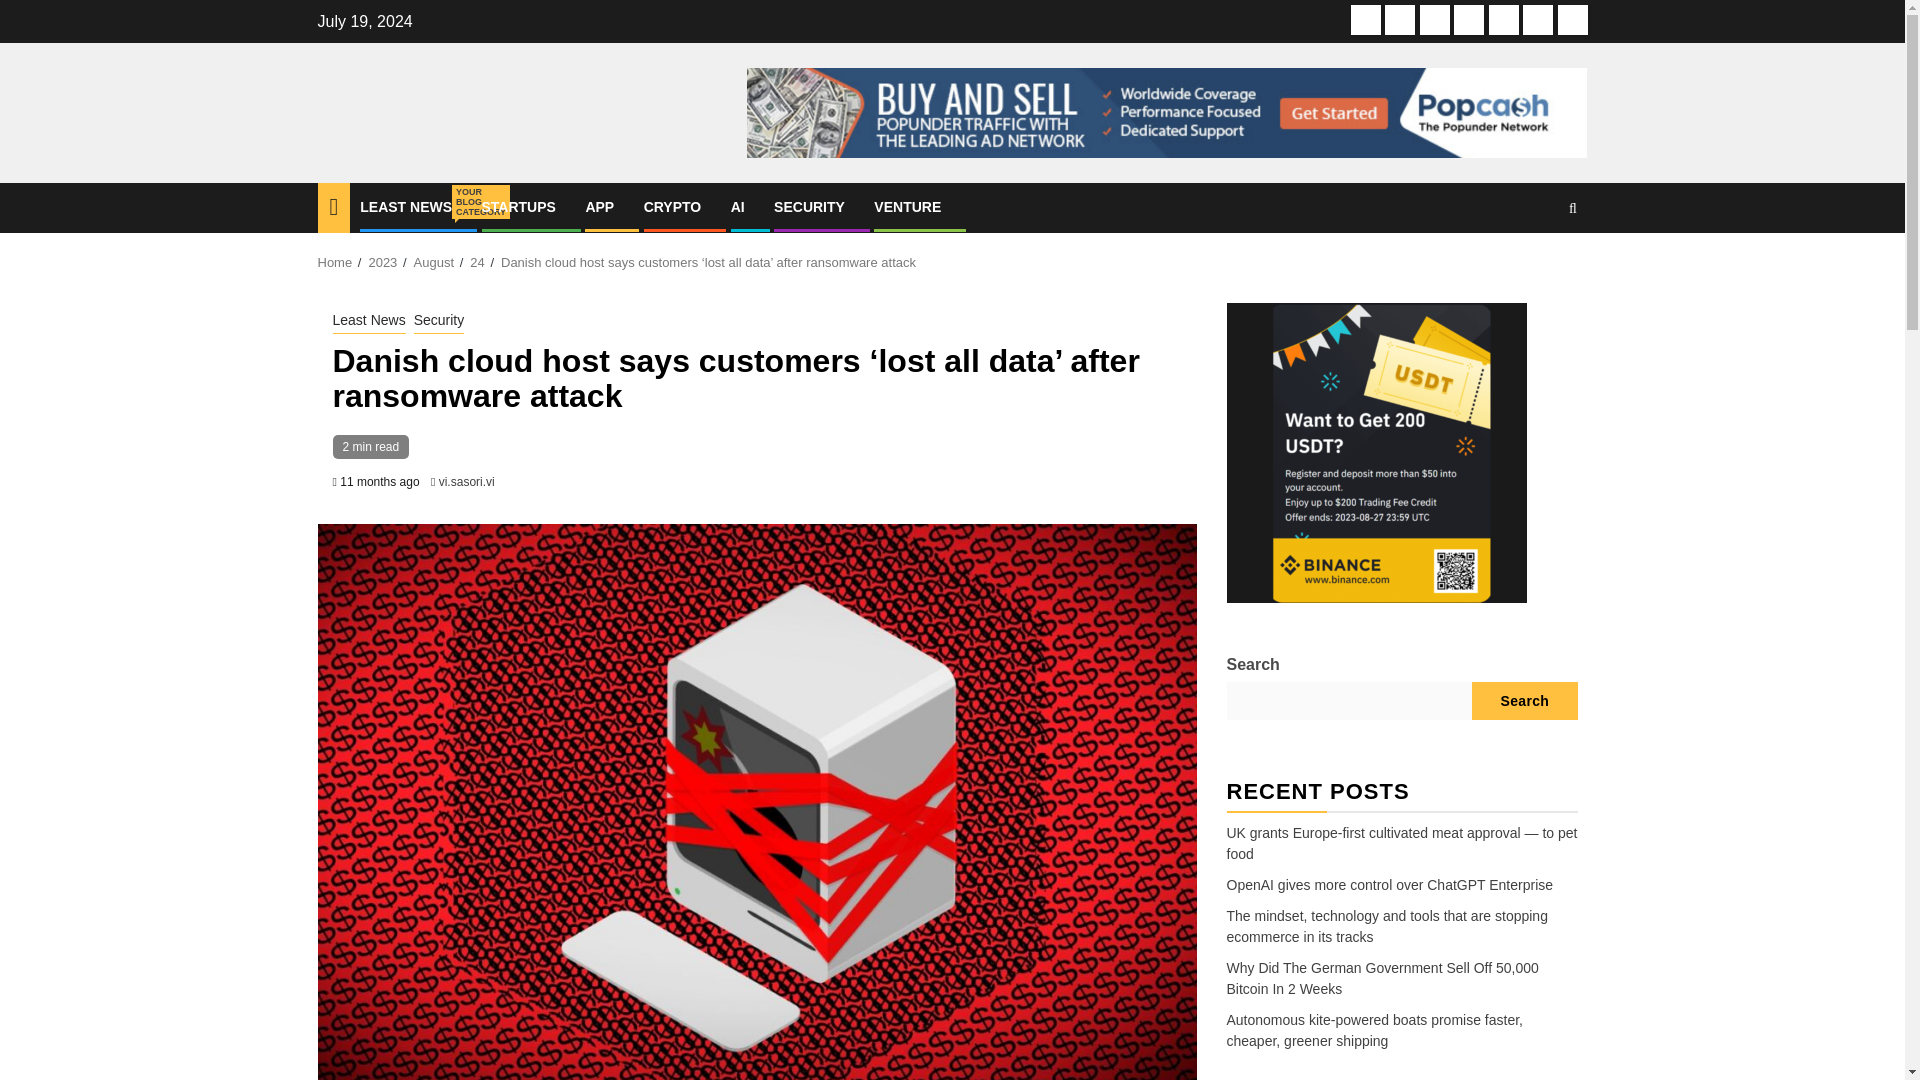 The width and height of the screenshot is (1920, 1080). What do you see at coordinates (434, 262) in the screenshot?
I see `August` at bounding box center [434, 262].